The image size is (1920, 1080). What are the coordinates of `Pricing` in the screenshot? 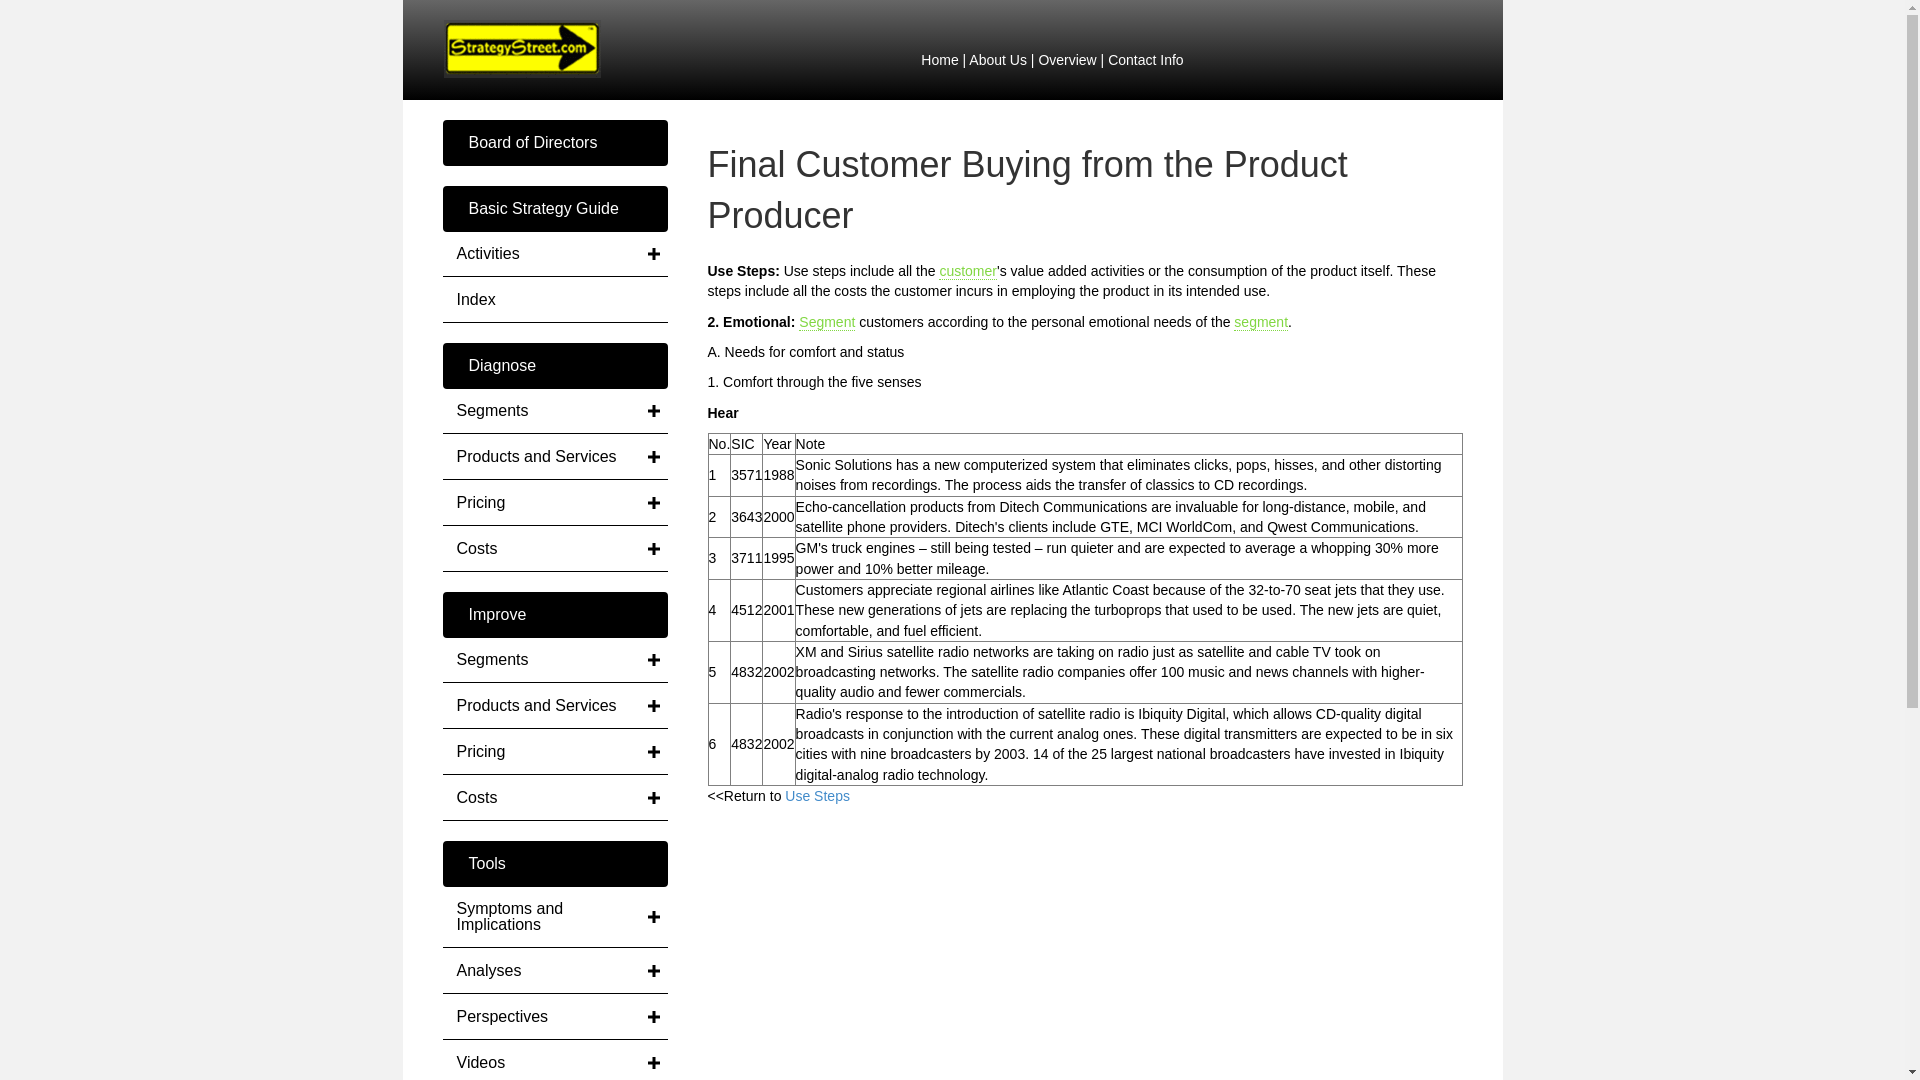 It's located at (554, 502).